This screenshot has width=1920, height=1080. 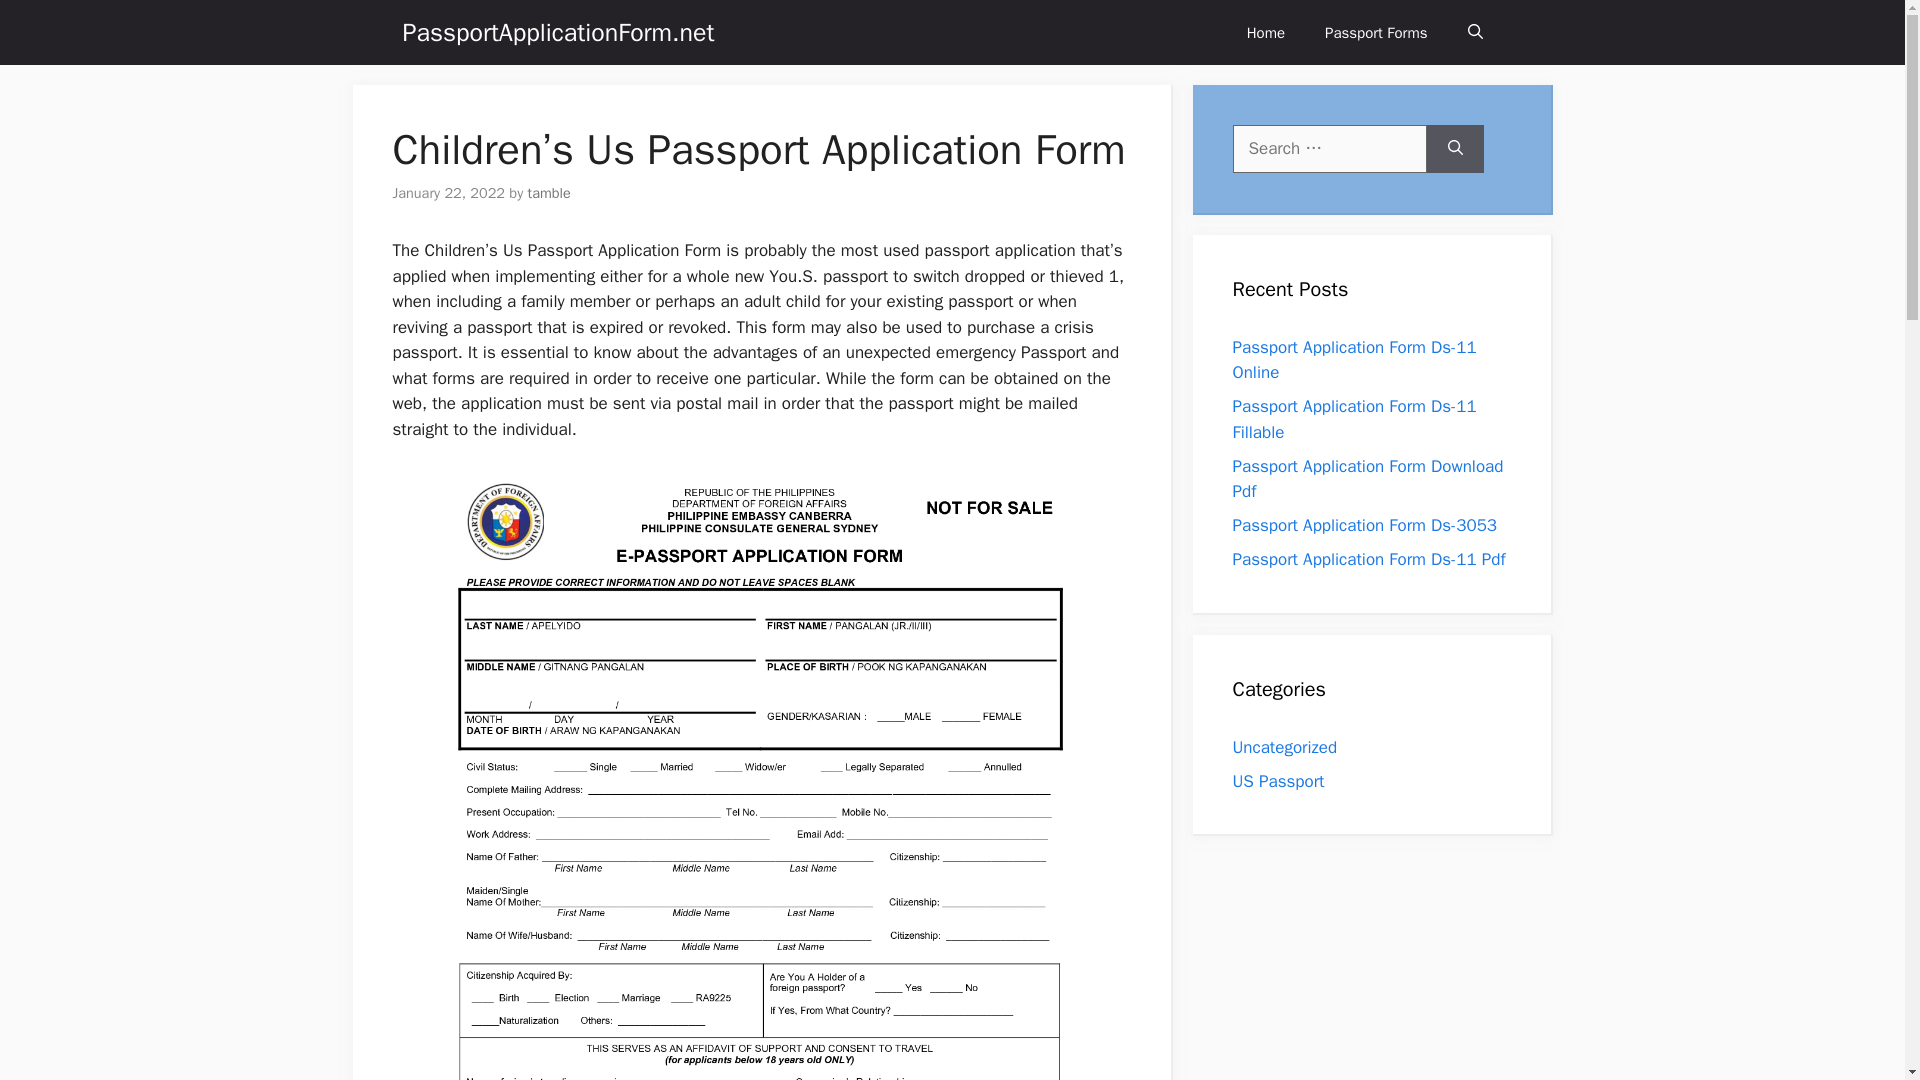 What do you see at coordinates (1368, 559) in the screenshot?
I see `Passport Application Form Ds-11 Pdf` at bounding box center [1368, 559].